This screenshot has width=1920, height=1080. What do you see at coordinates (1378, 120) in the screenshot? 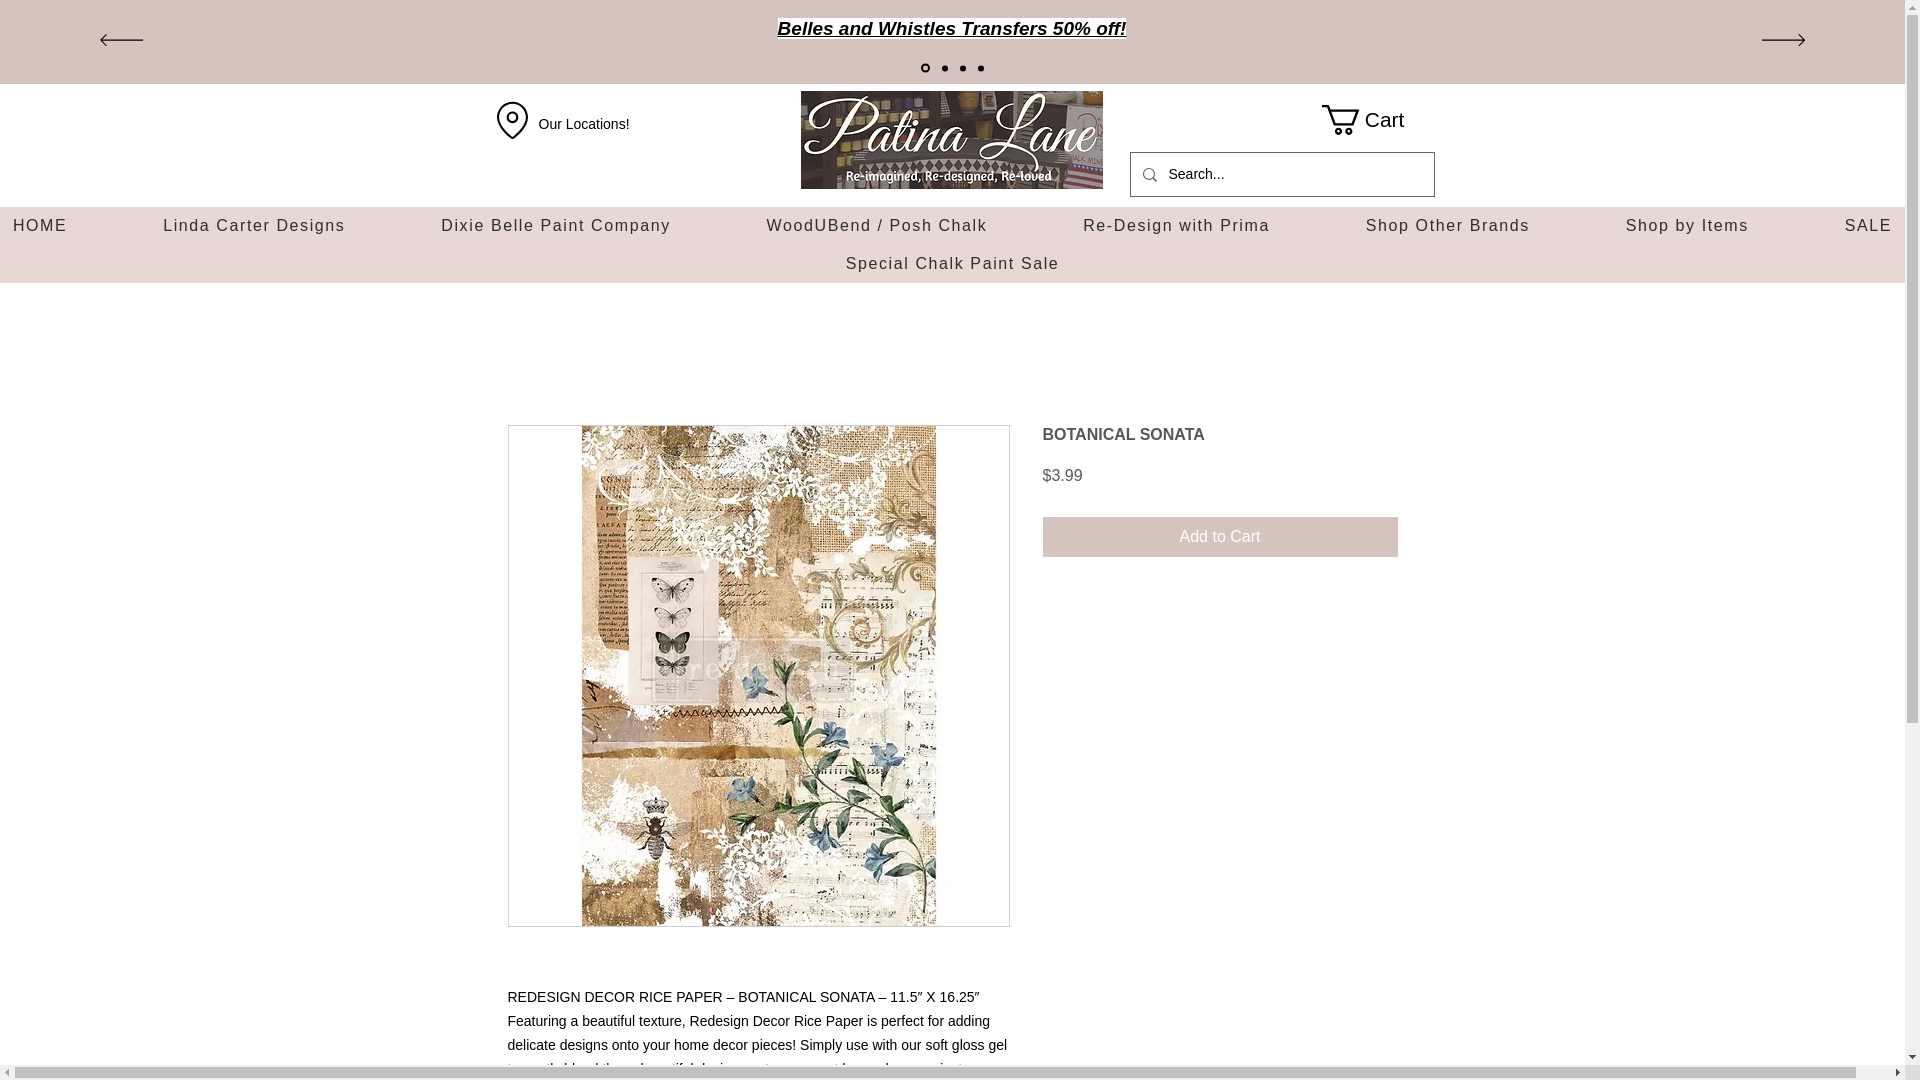
I see `Cart` at bounding box center [1378, 120].